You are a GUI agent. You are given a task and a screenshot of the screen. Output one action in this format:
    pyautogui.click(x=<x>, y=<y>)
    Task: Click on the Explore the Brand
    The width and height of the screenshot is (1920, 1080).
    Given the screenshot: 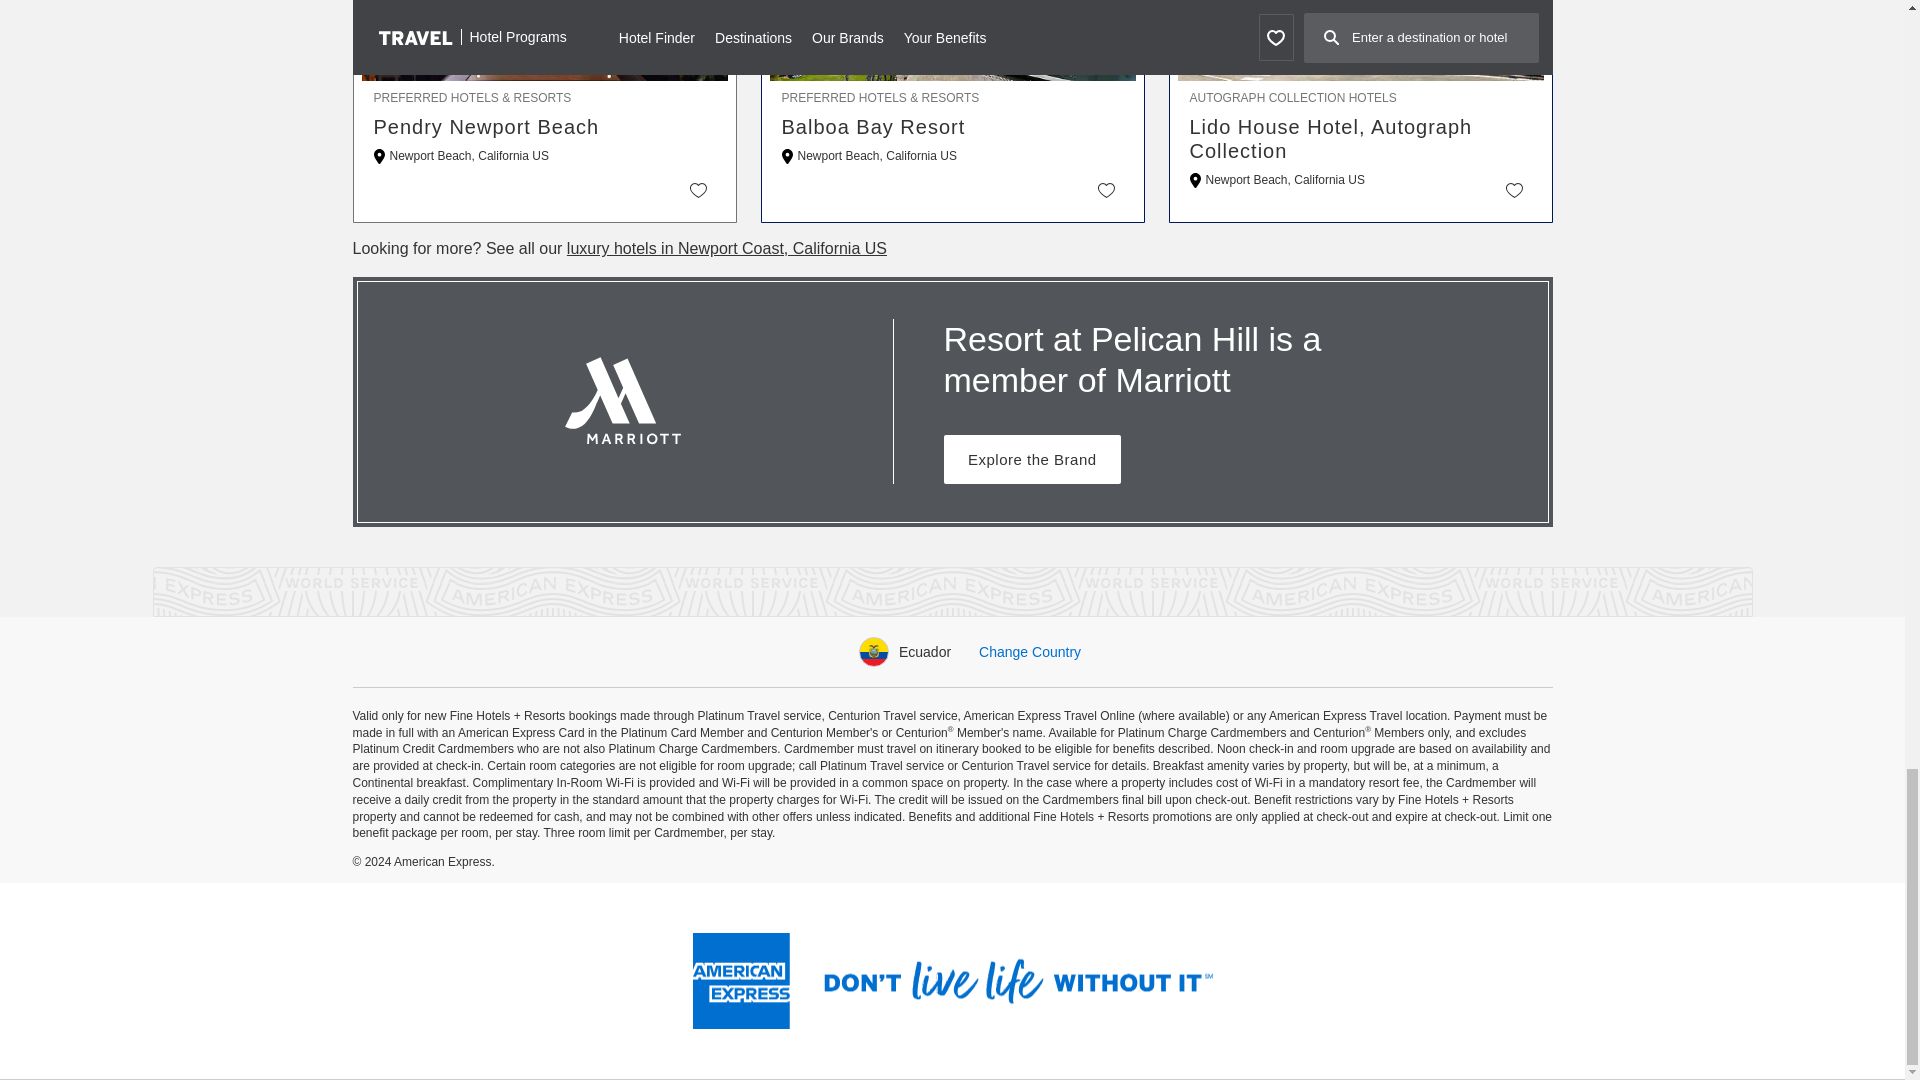 What is the action you would take?
    pyautogui.click(x=1032, y=459)
    